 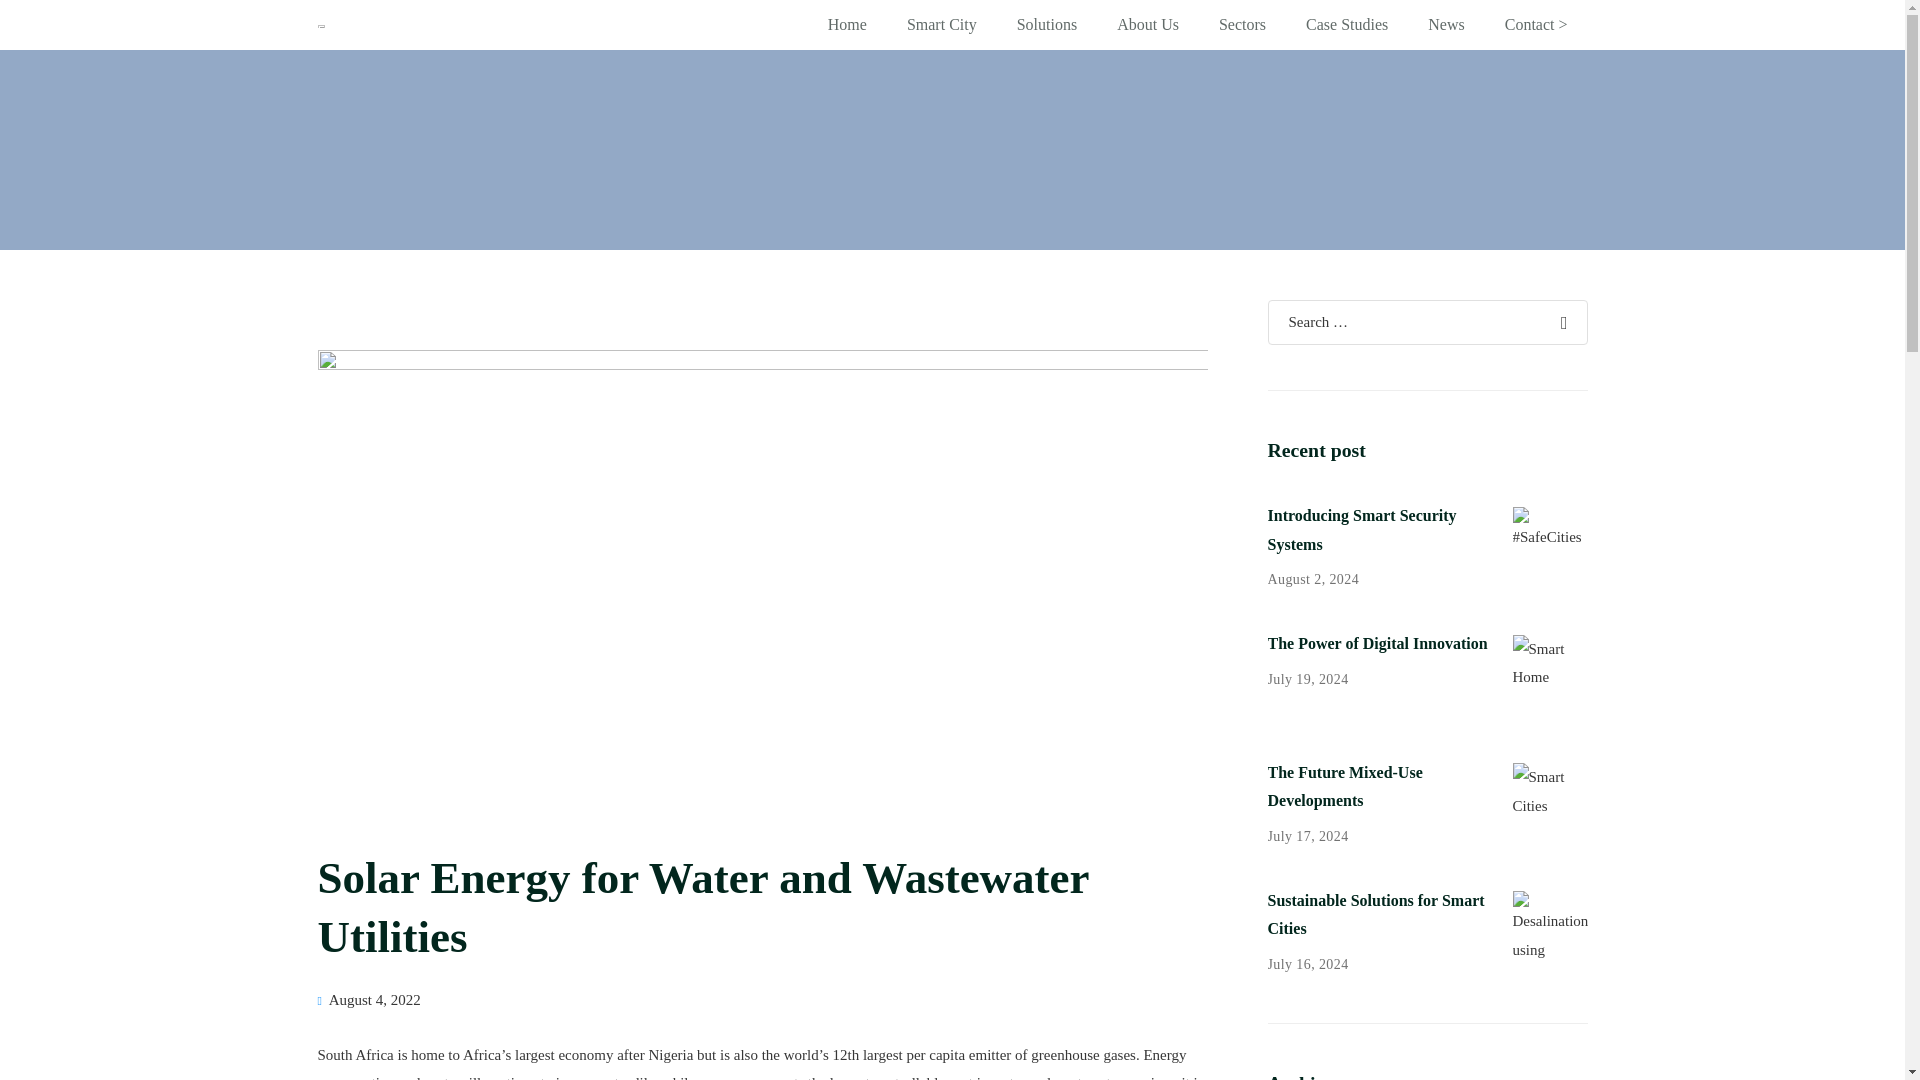 I want to click on About Us, so click(x=1147, y=24).